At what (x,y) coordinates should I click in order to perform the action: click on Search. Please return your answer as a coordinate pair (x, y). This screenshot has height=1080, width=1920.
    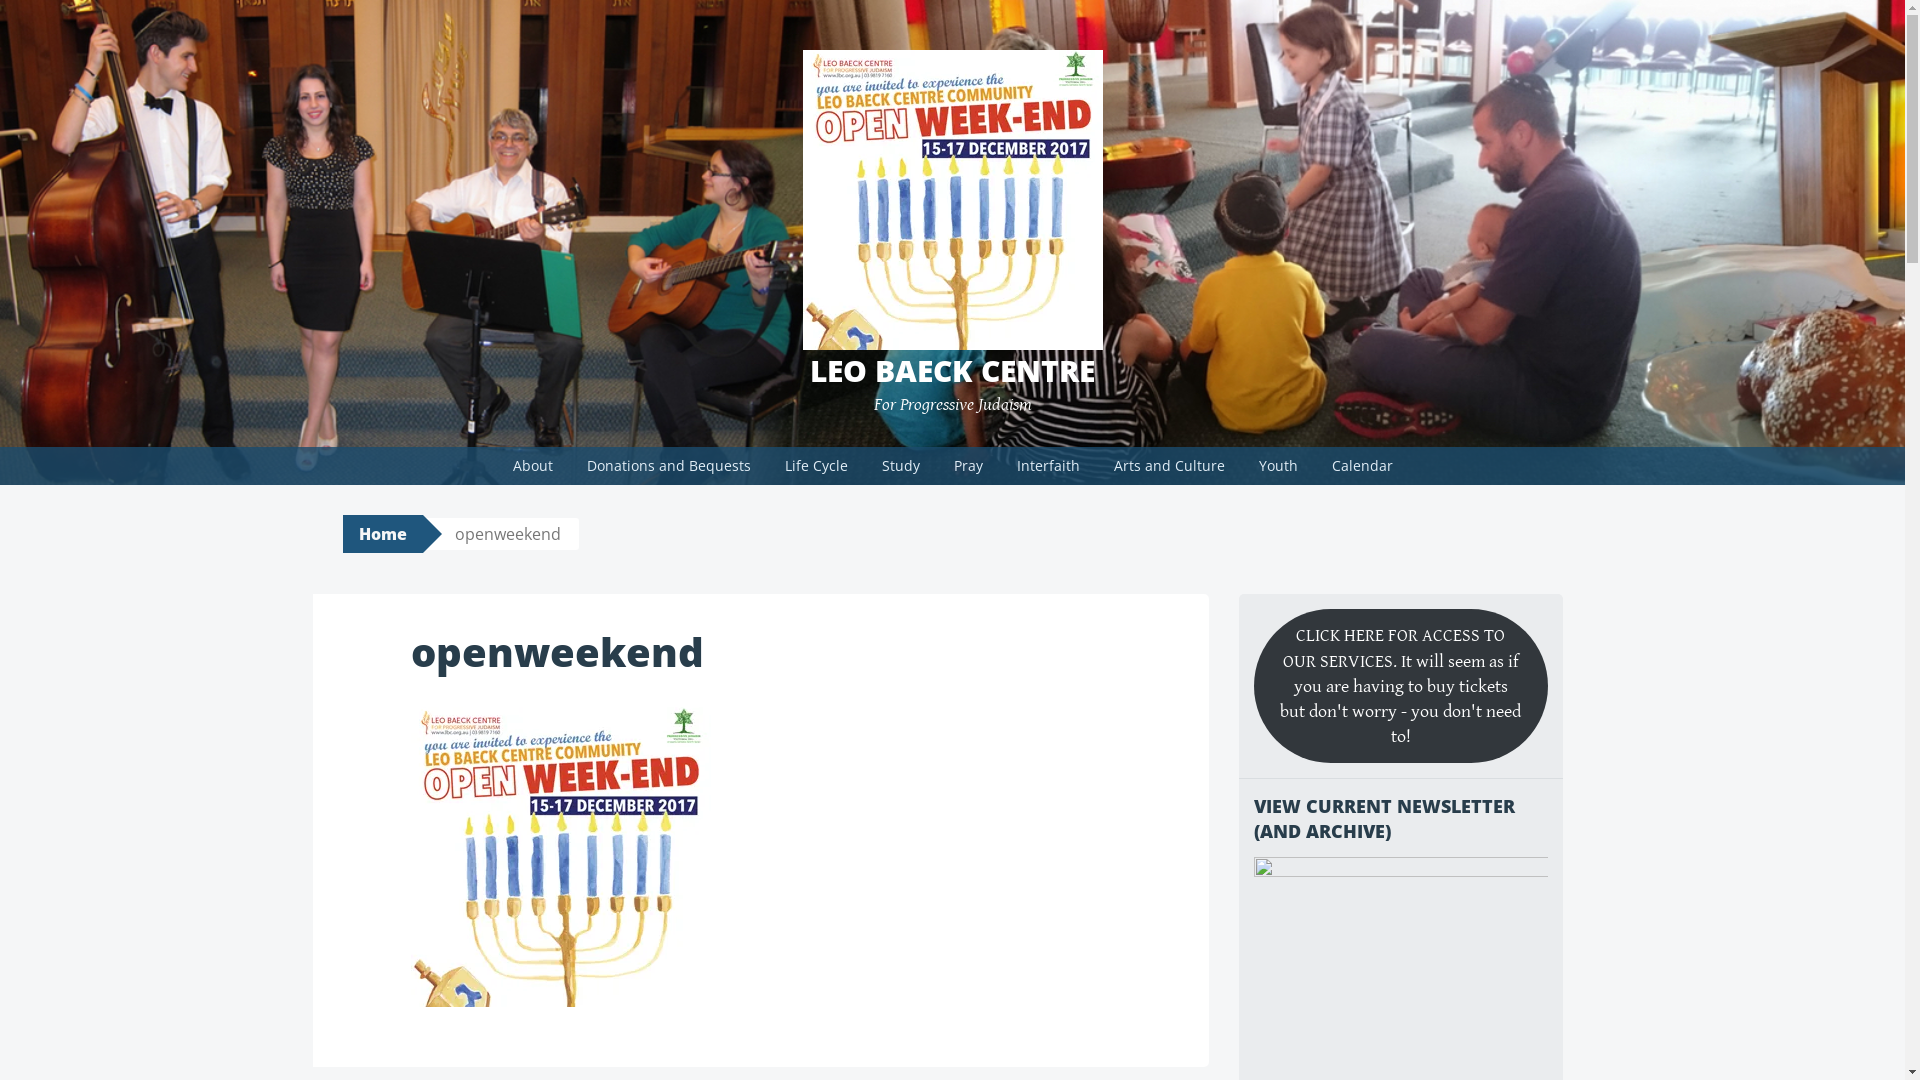
    Looking at the image, I should click on (42, 19).